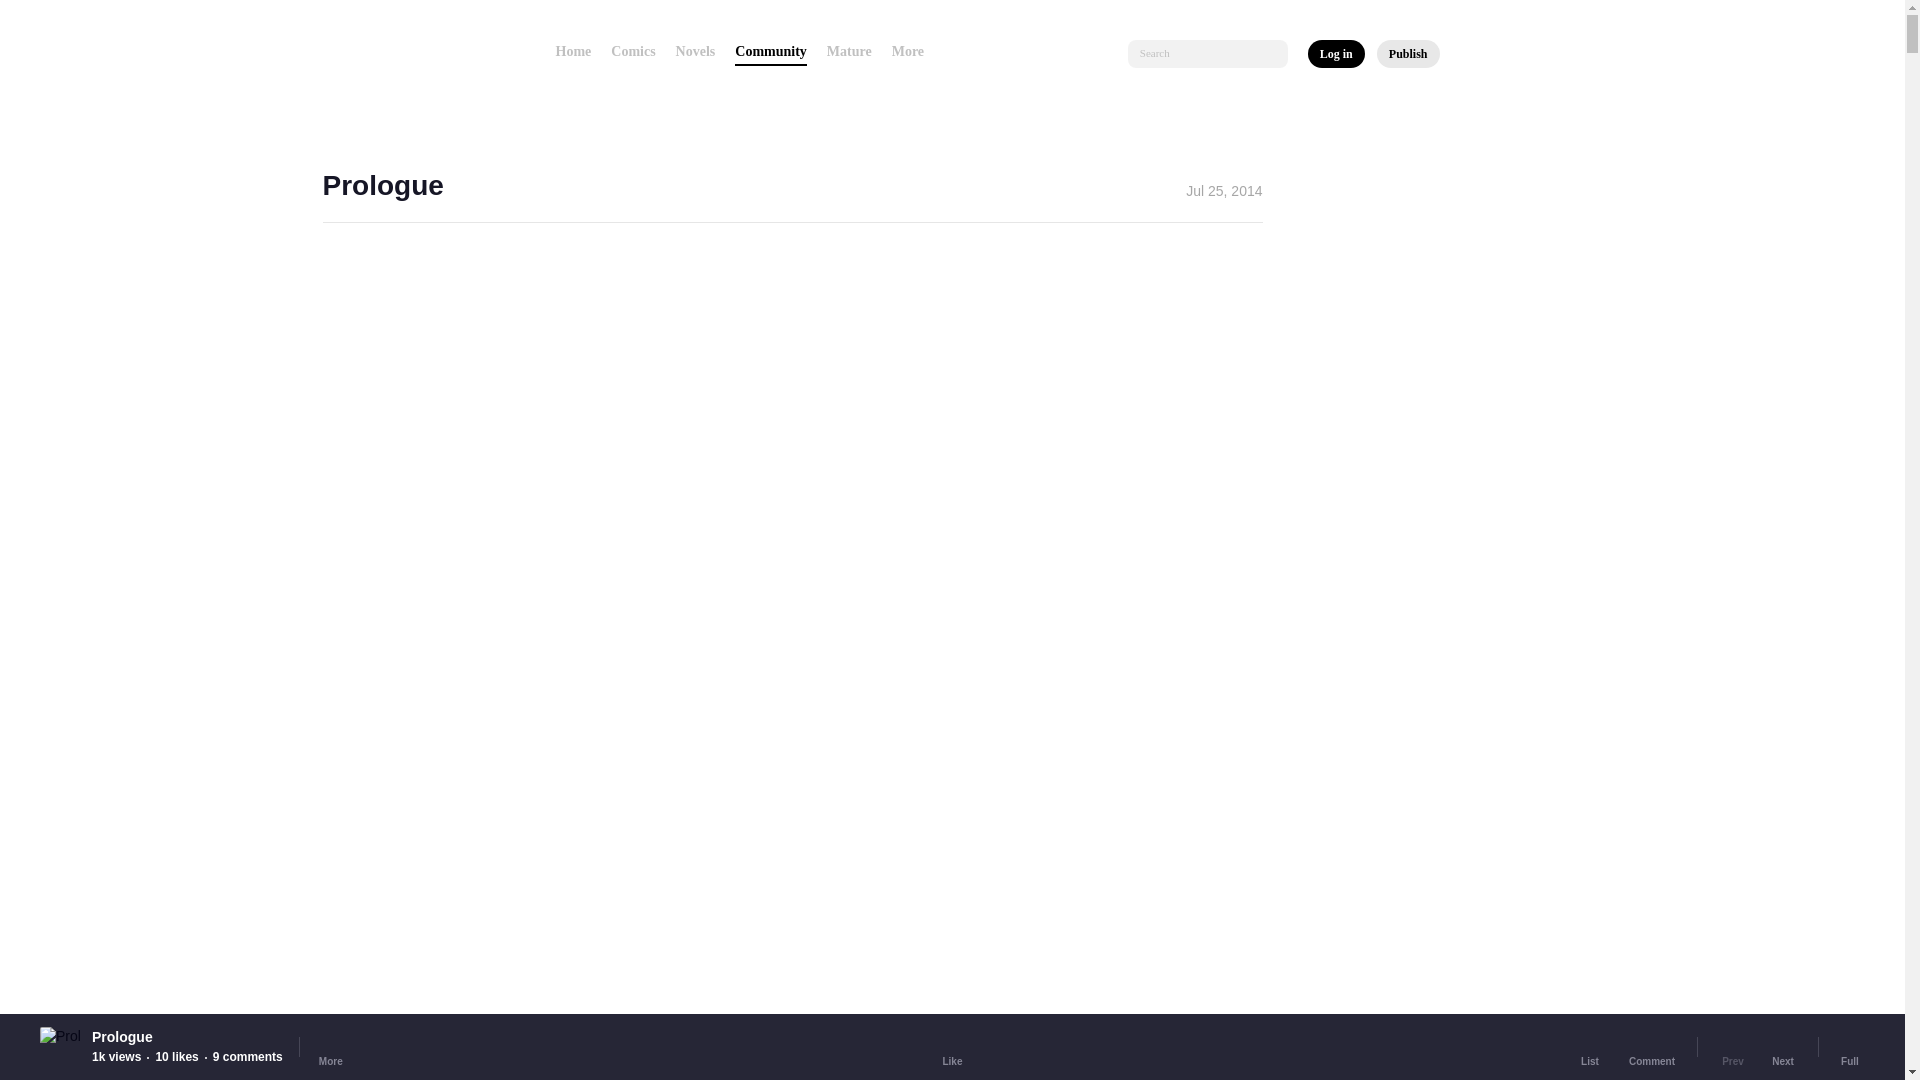 The image size is (1920, 1080). I want to click on Mature, so click(849, 52).